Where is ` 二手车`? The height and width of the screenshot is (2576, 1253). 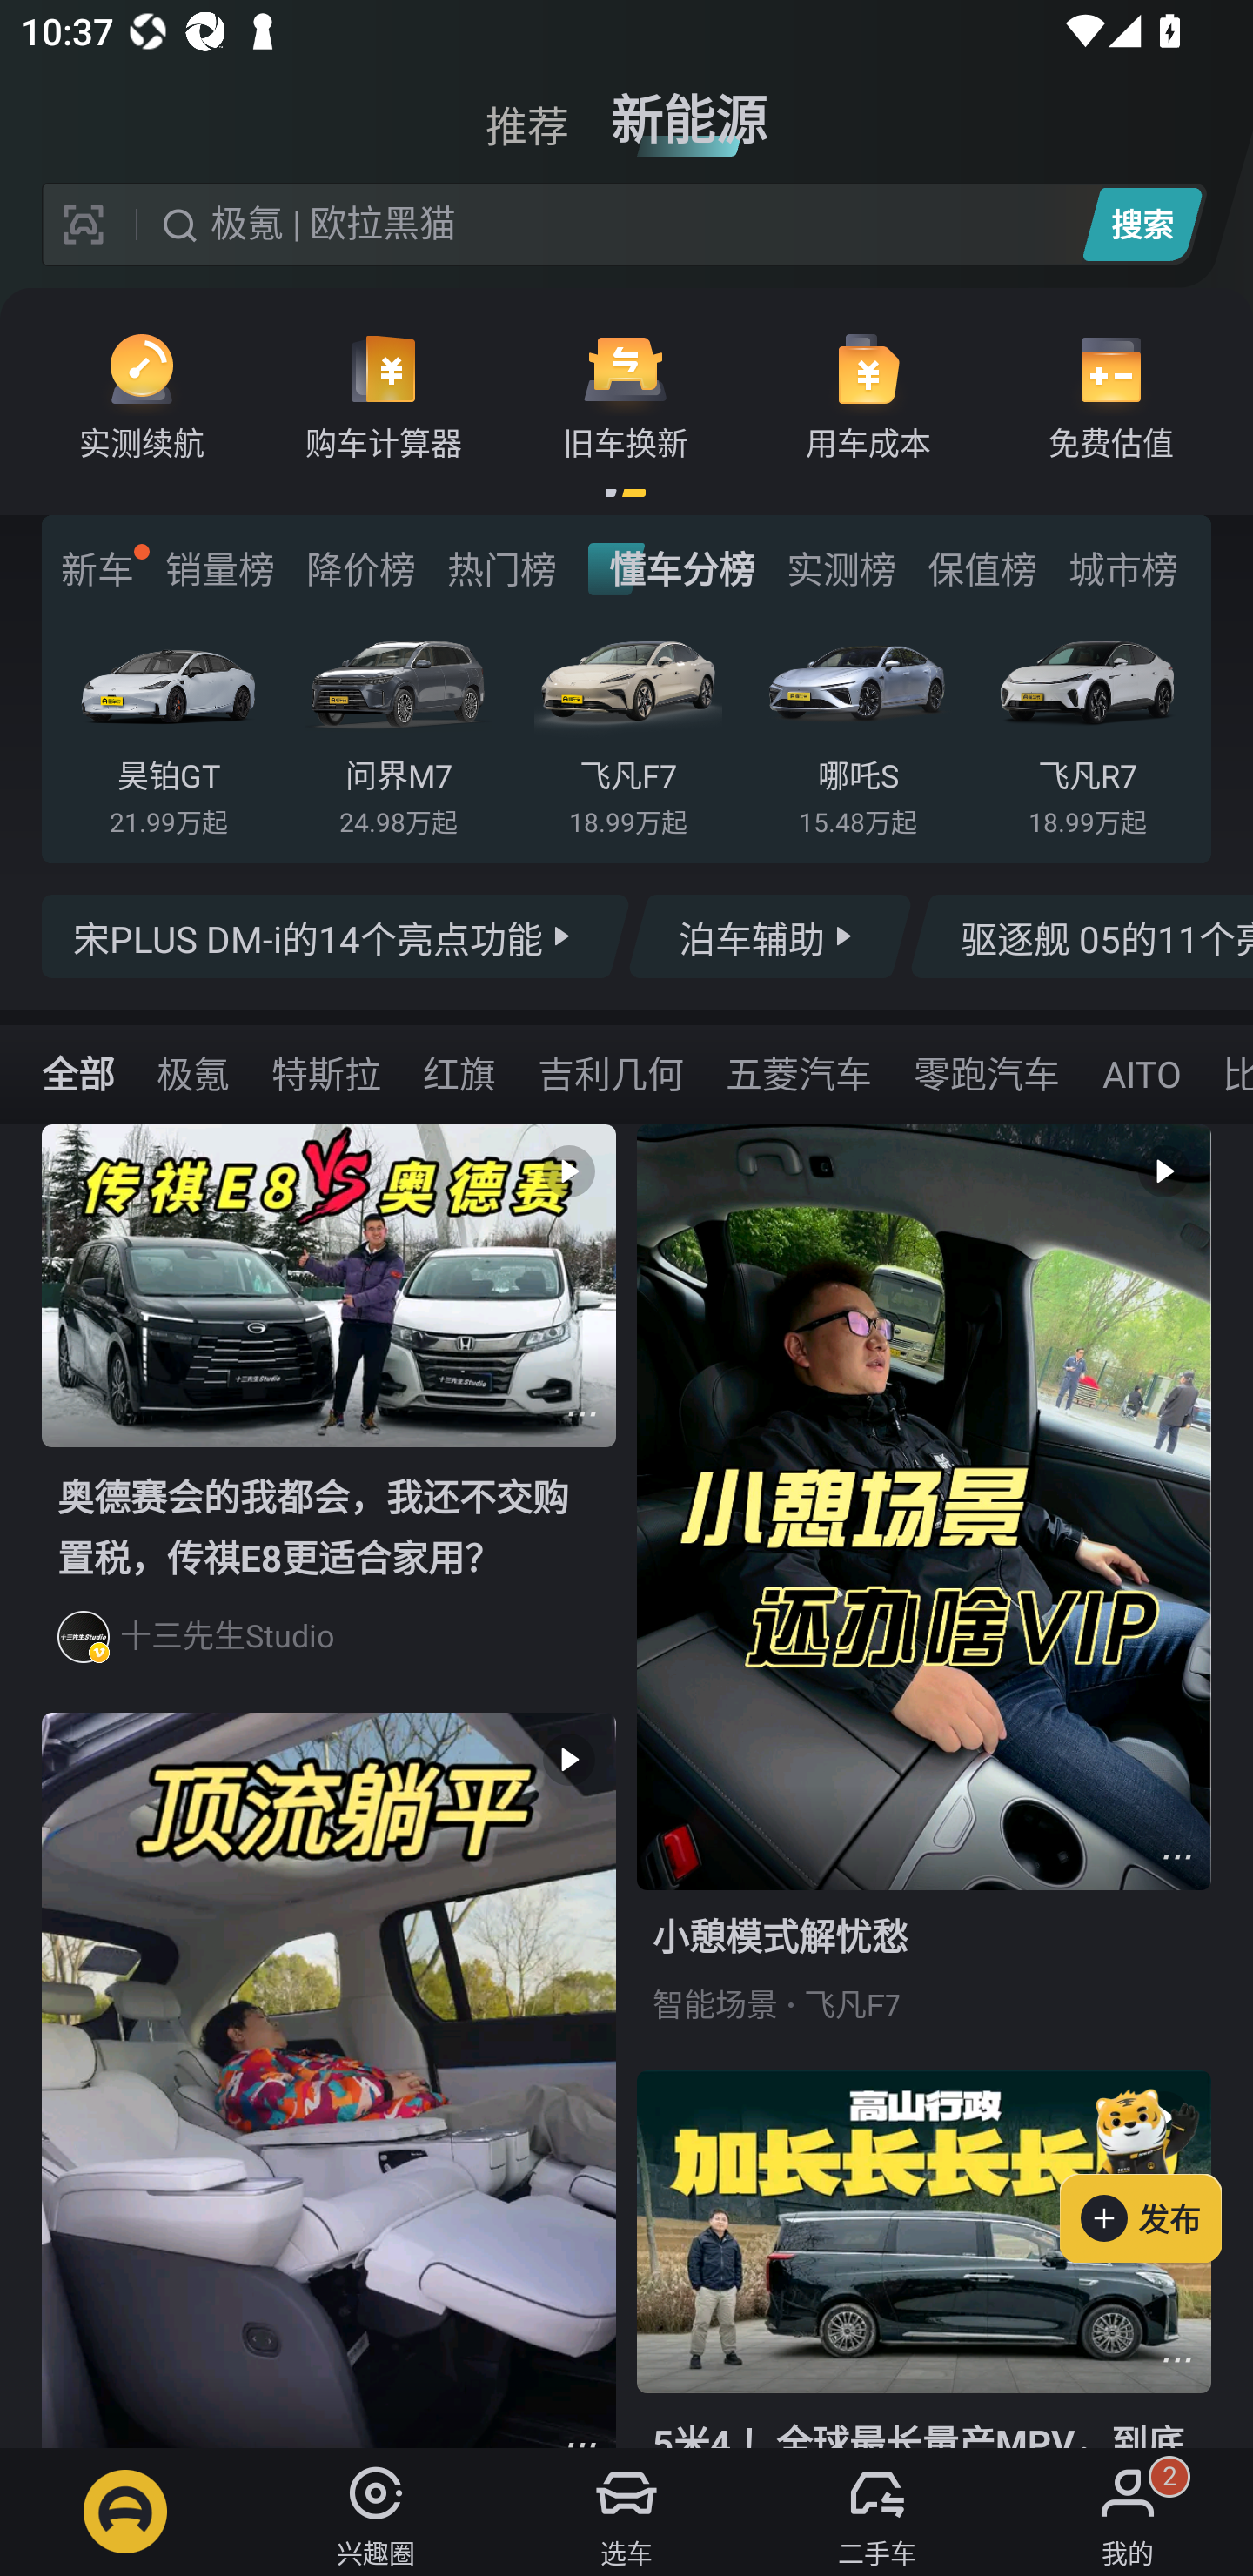  二手车 is located at coordinates (877, 2512).